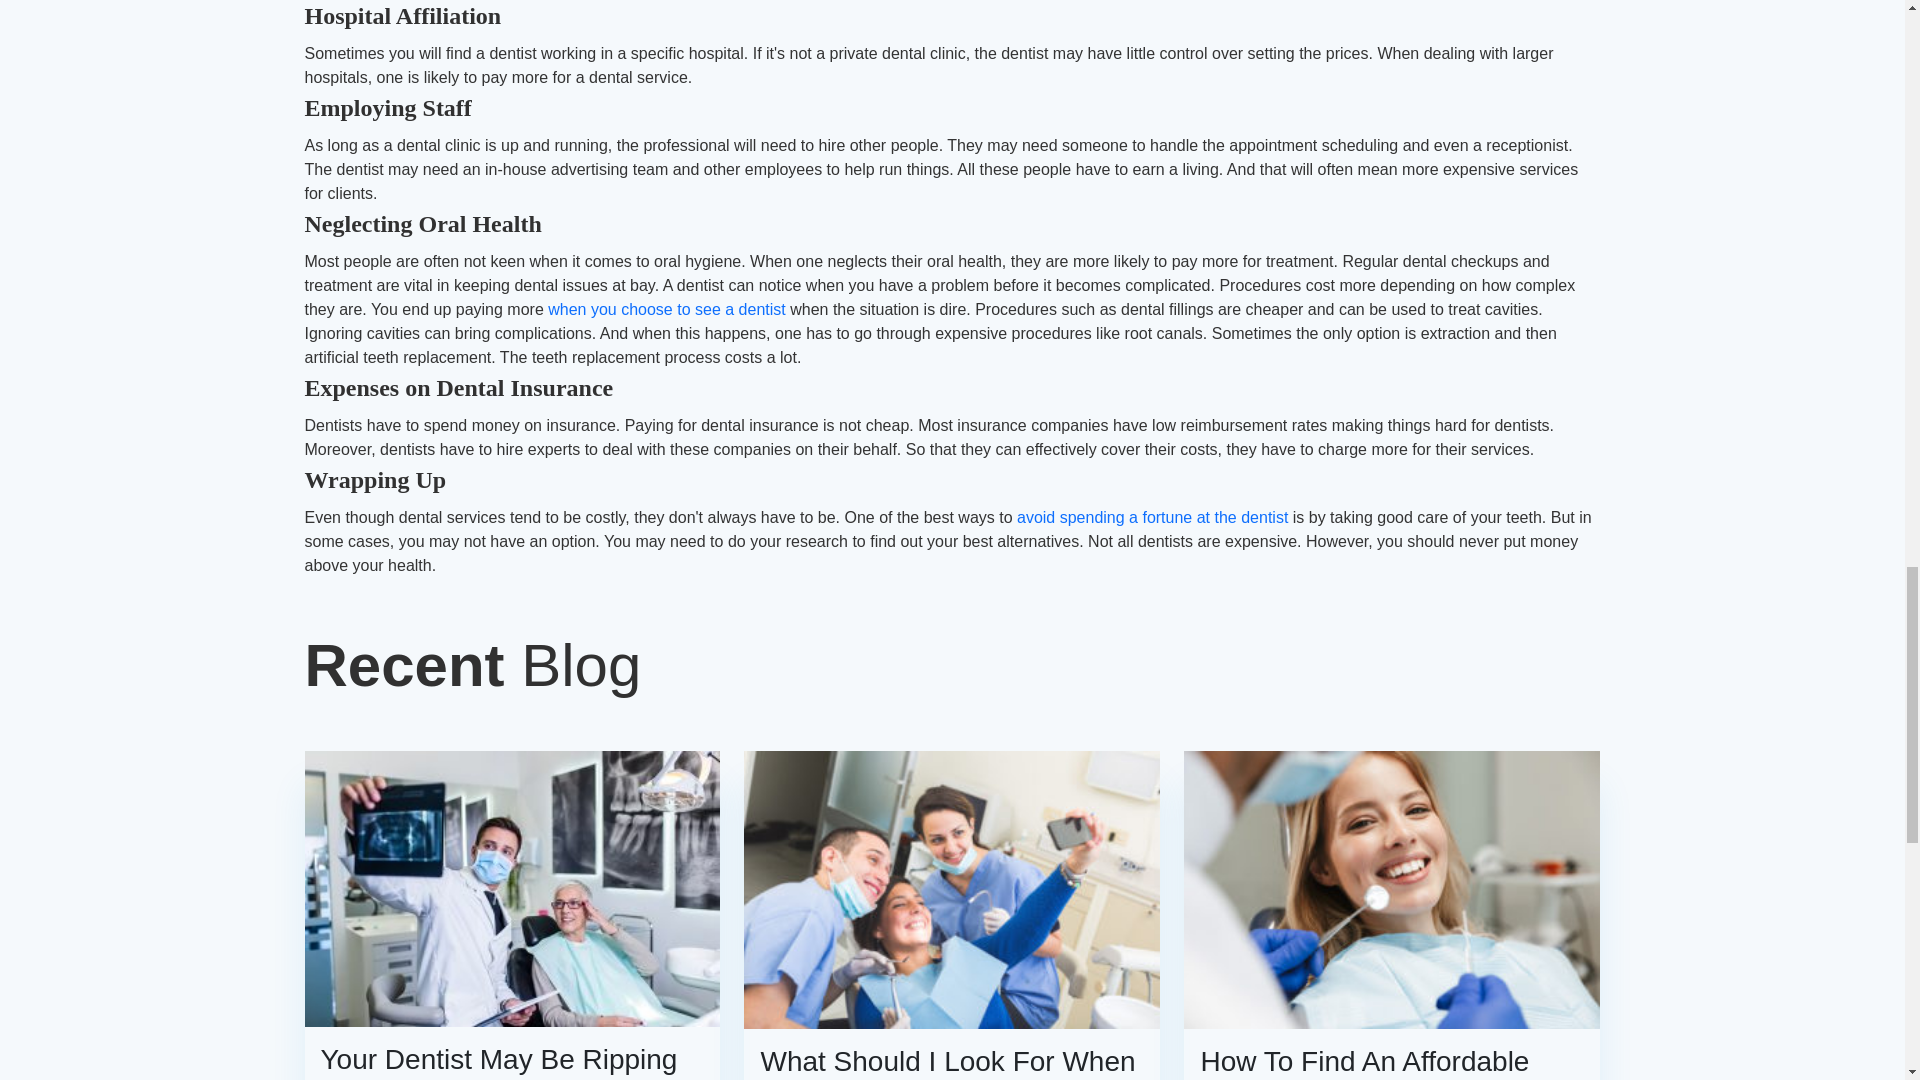  Describe the element at coordinates (1152, 516) in the screenshot. I see `avoid spending a fortune at the dentist` at that location.